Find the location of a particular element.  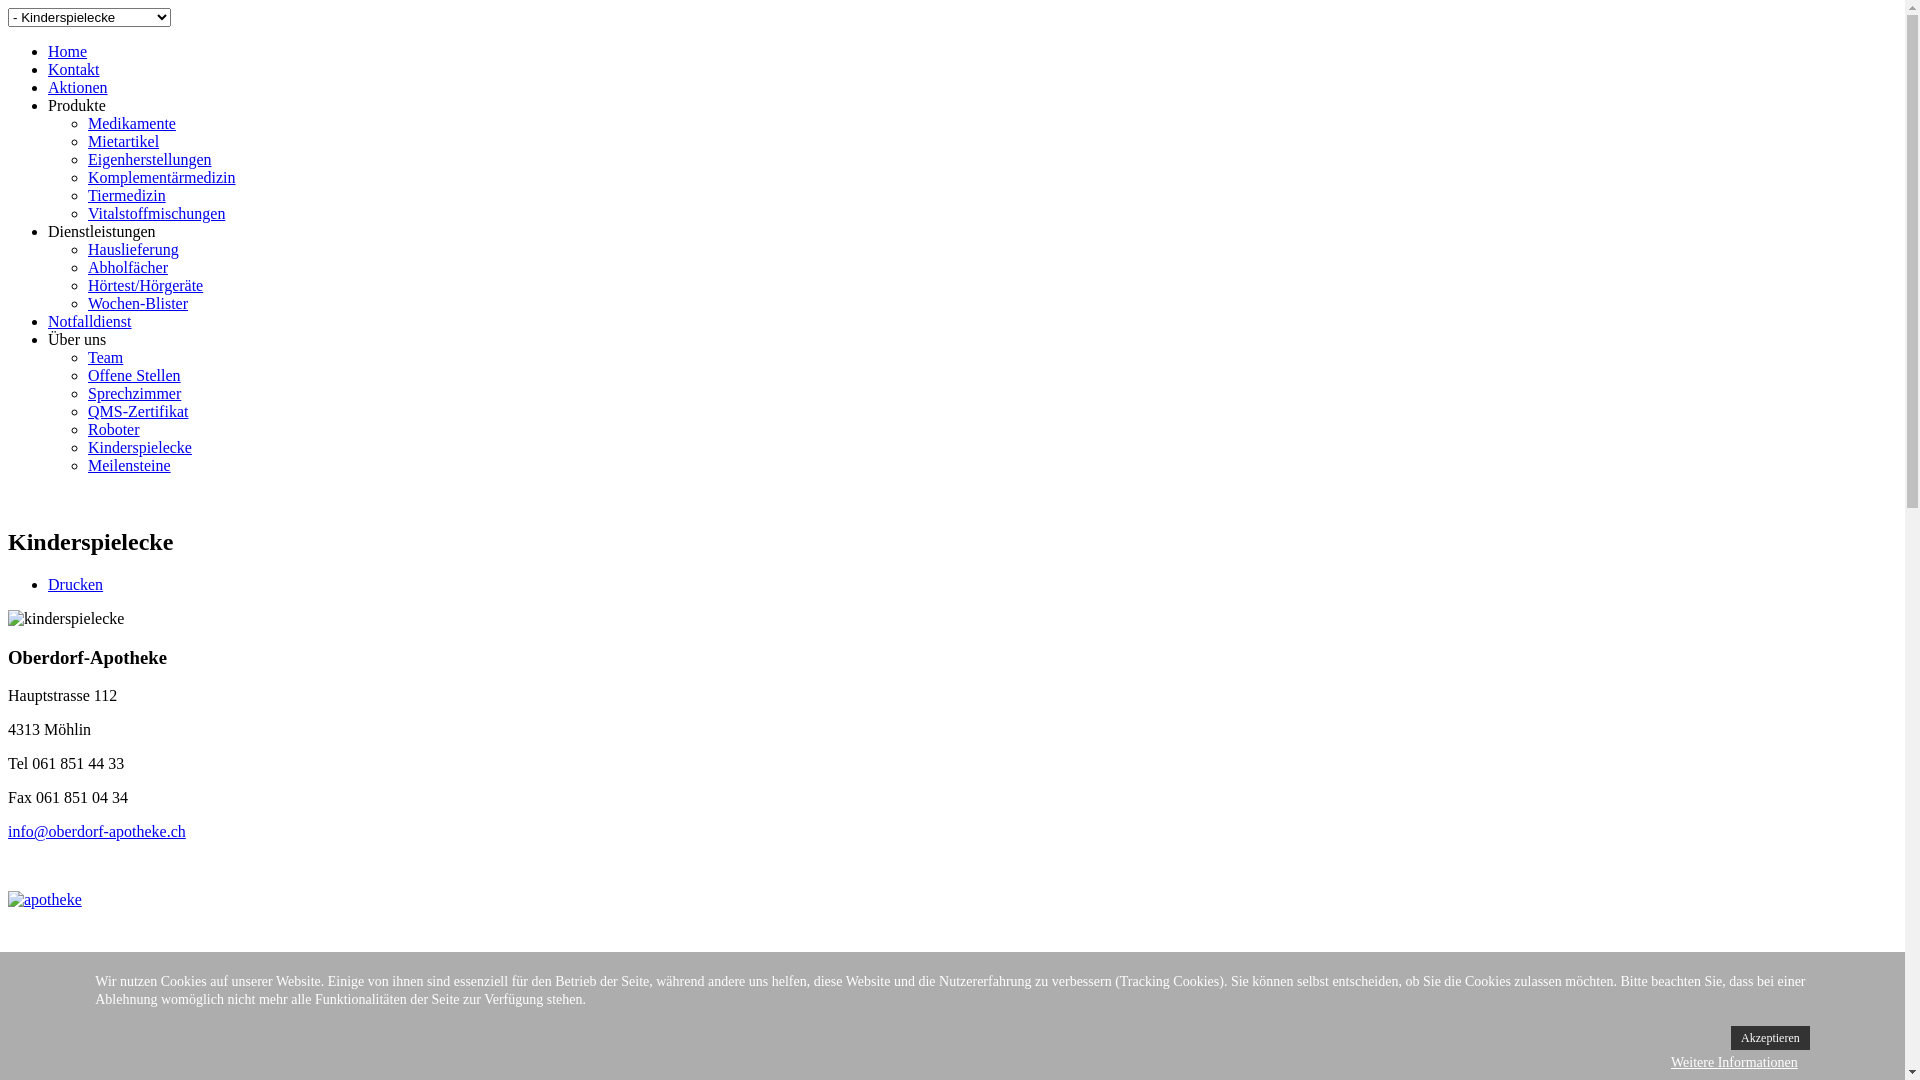

info@oberdorf-apotheke.ch is located at coordinates (97, 832).